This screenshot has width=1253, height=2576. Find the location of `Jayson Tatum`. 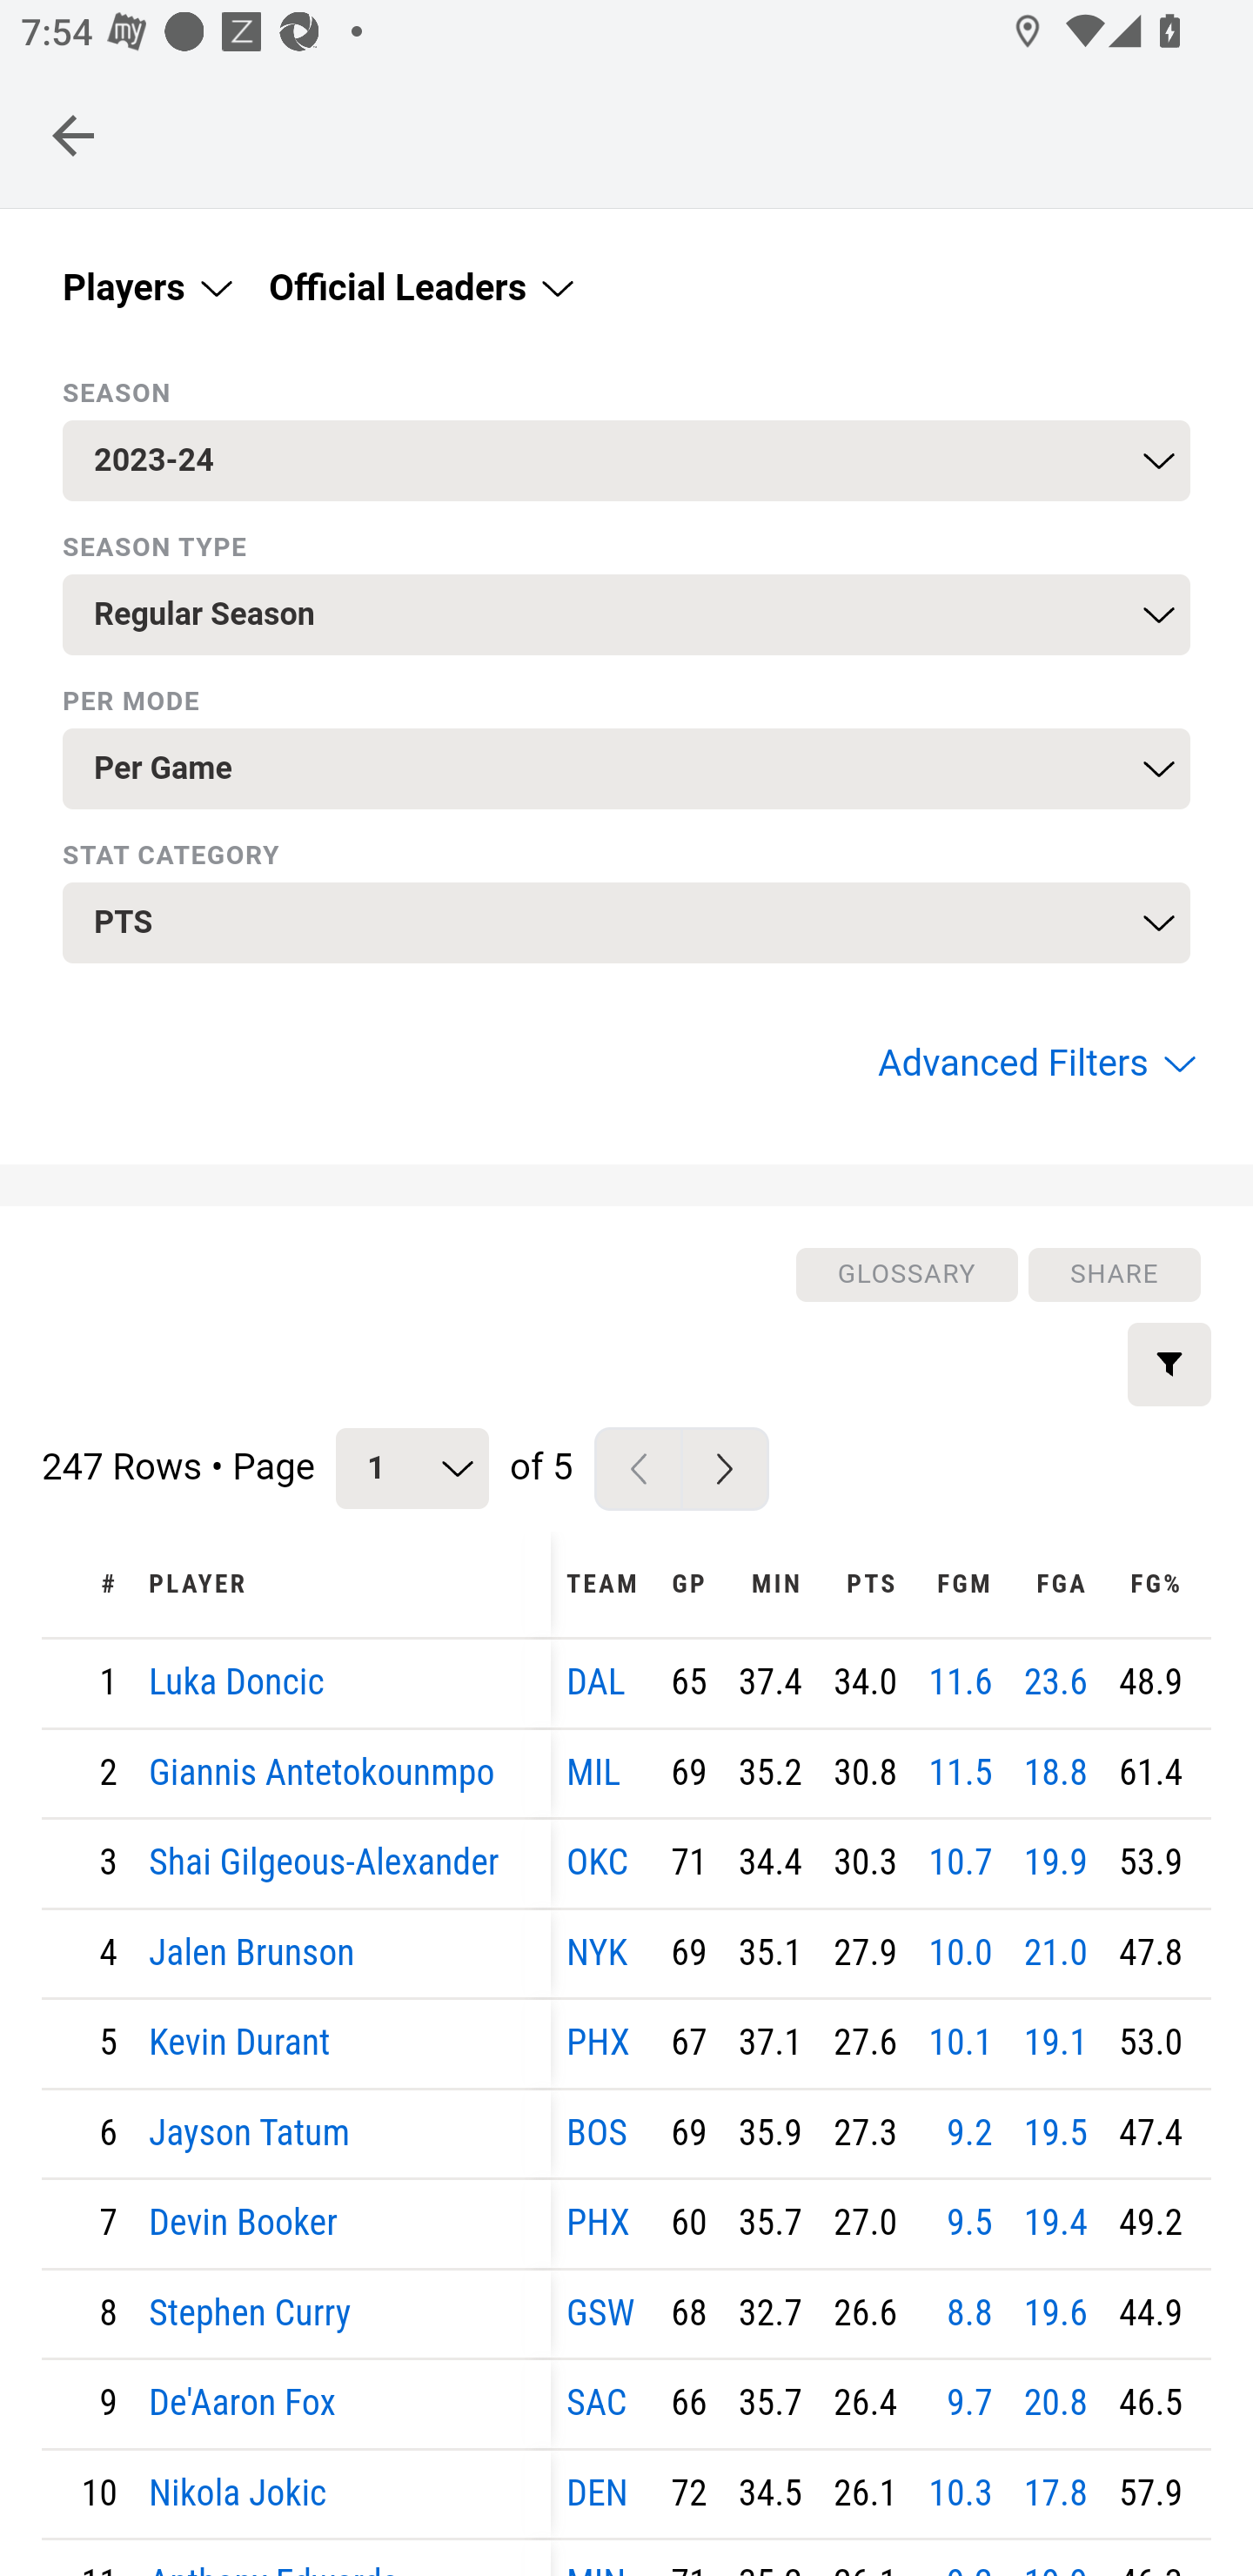

Jayson Tatum is located at coordinates (251, 2132).